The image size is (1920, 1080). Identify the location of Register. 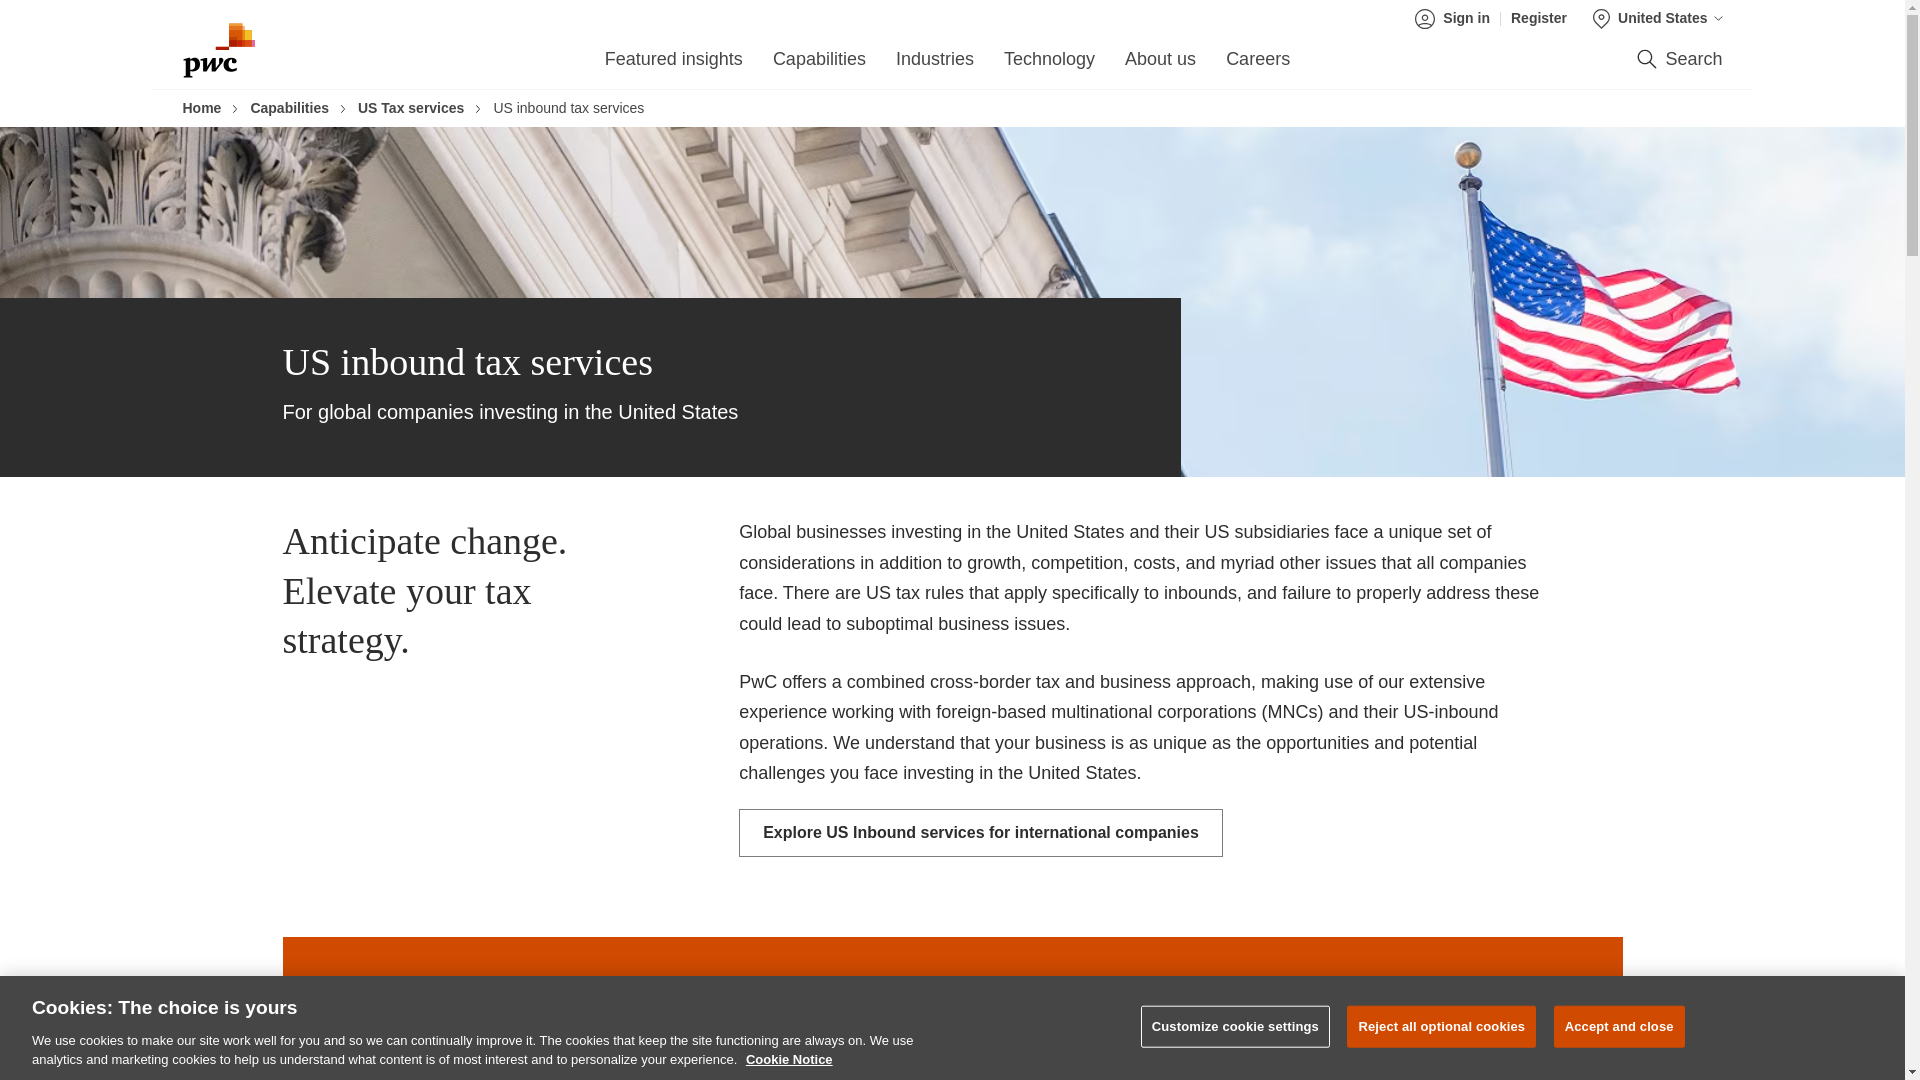
(1538, 18).